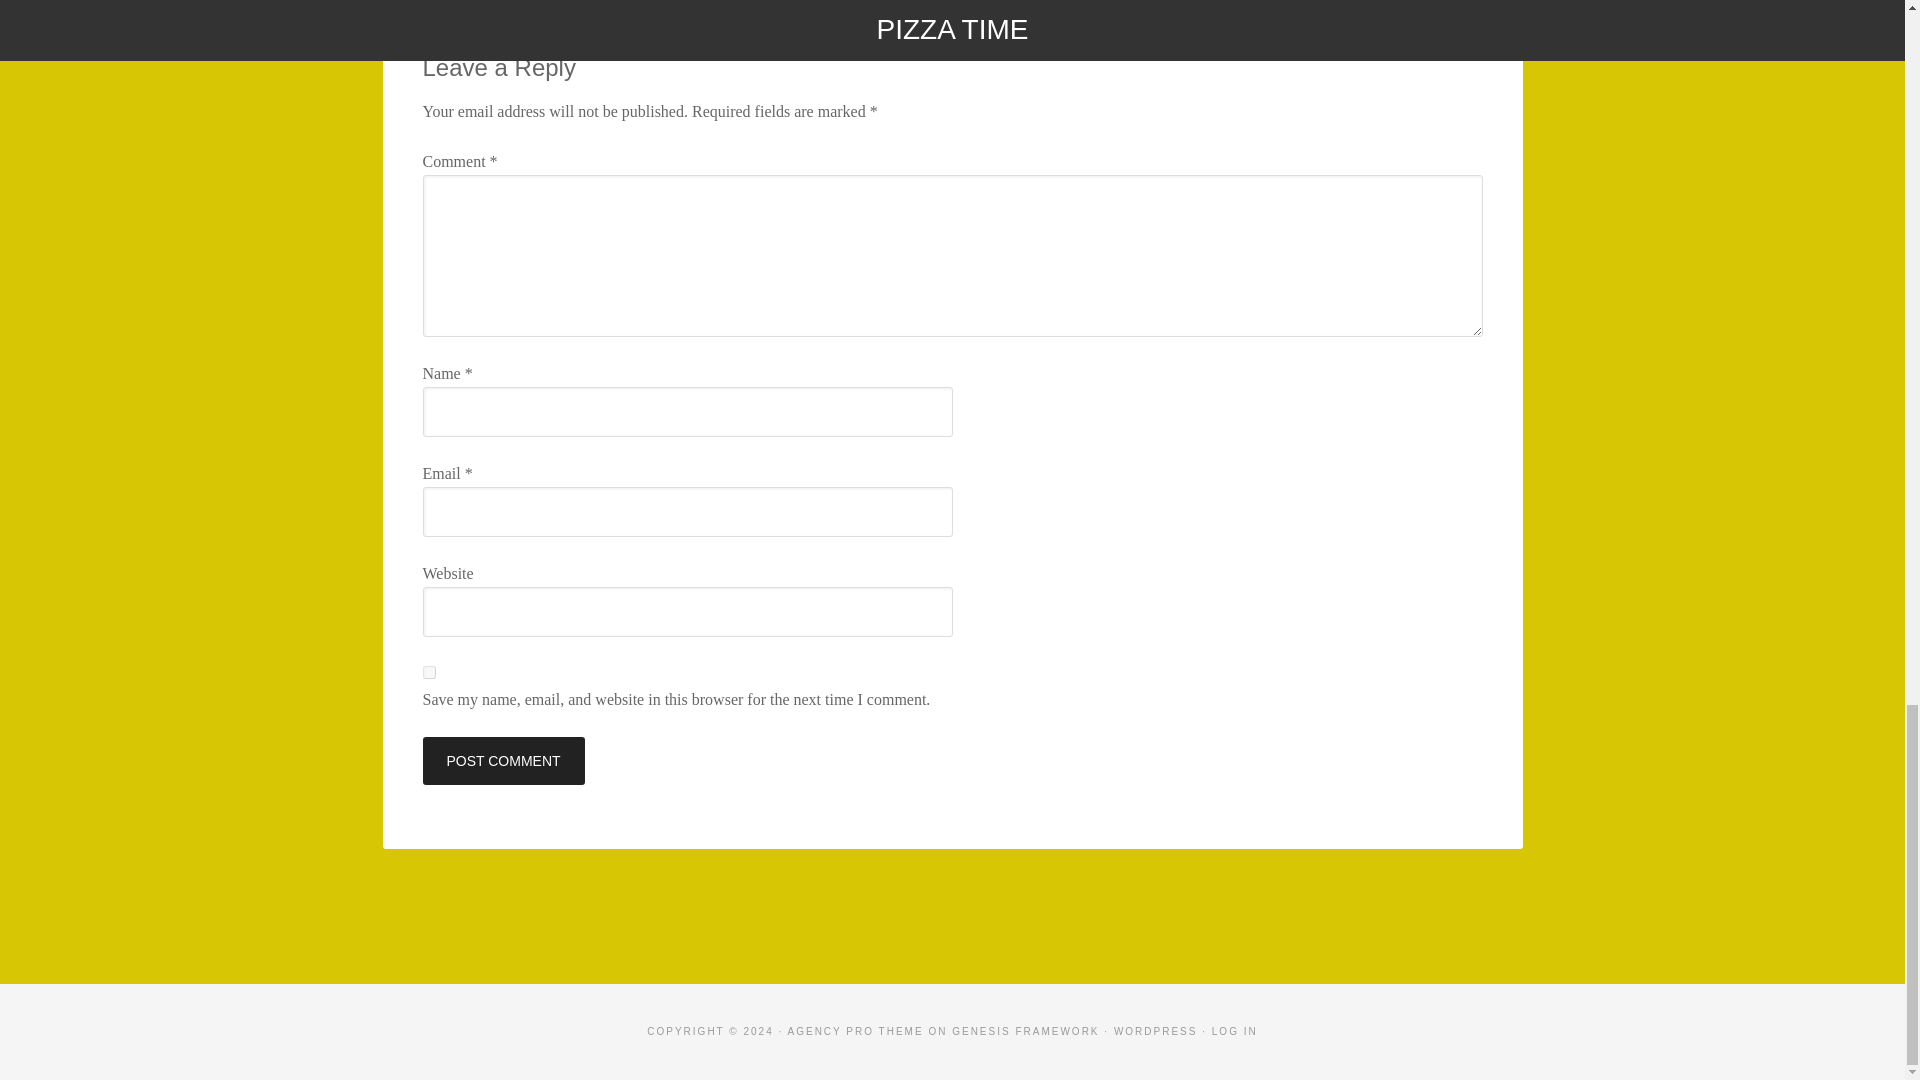 This screenshot has height=1080, width=1920. I want to click on LOG IN, so click(1234, 1031).